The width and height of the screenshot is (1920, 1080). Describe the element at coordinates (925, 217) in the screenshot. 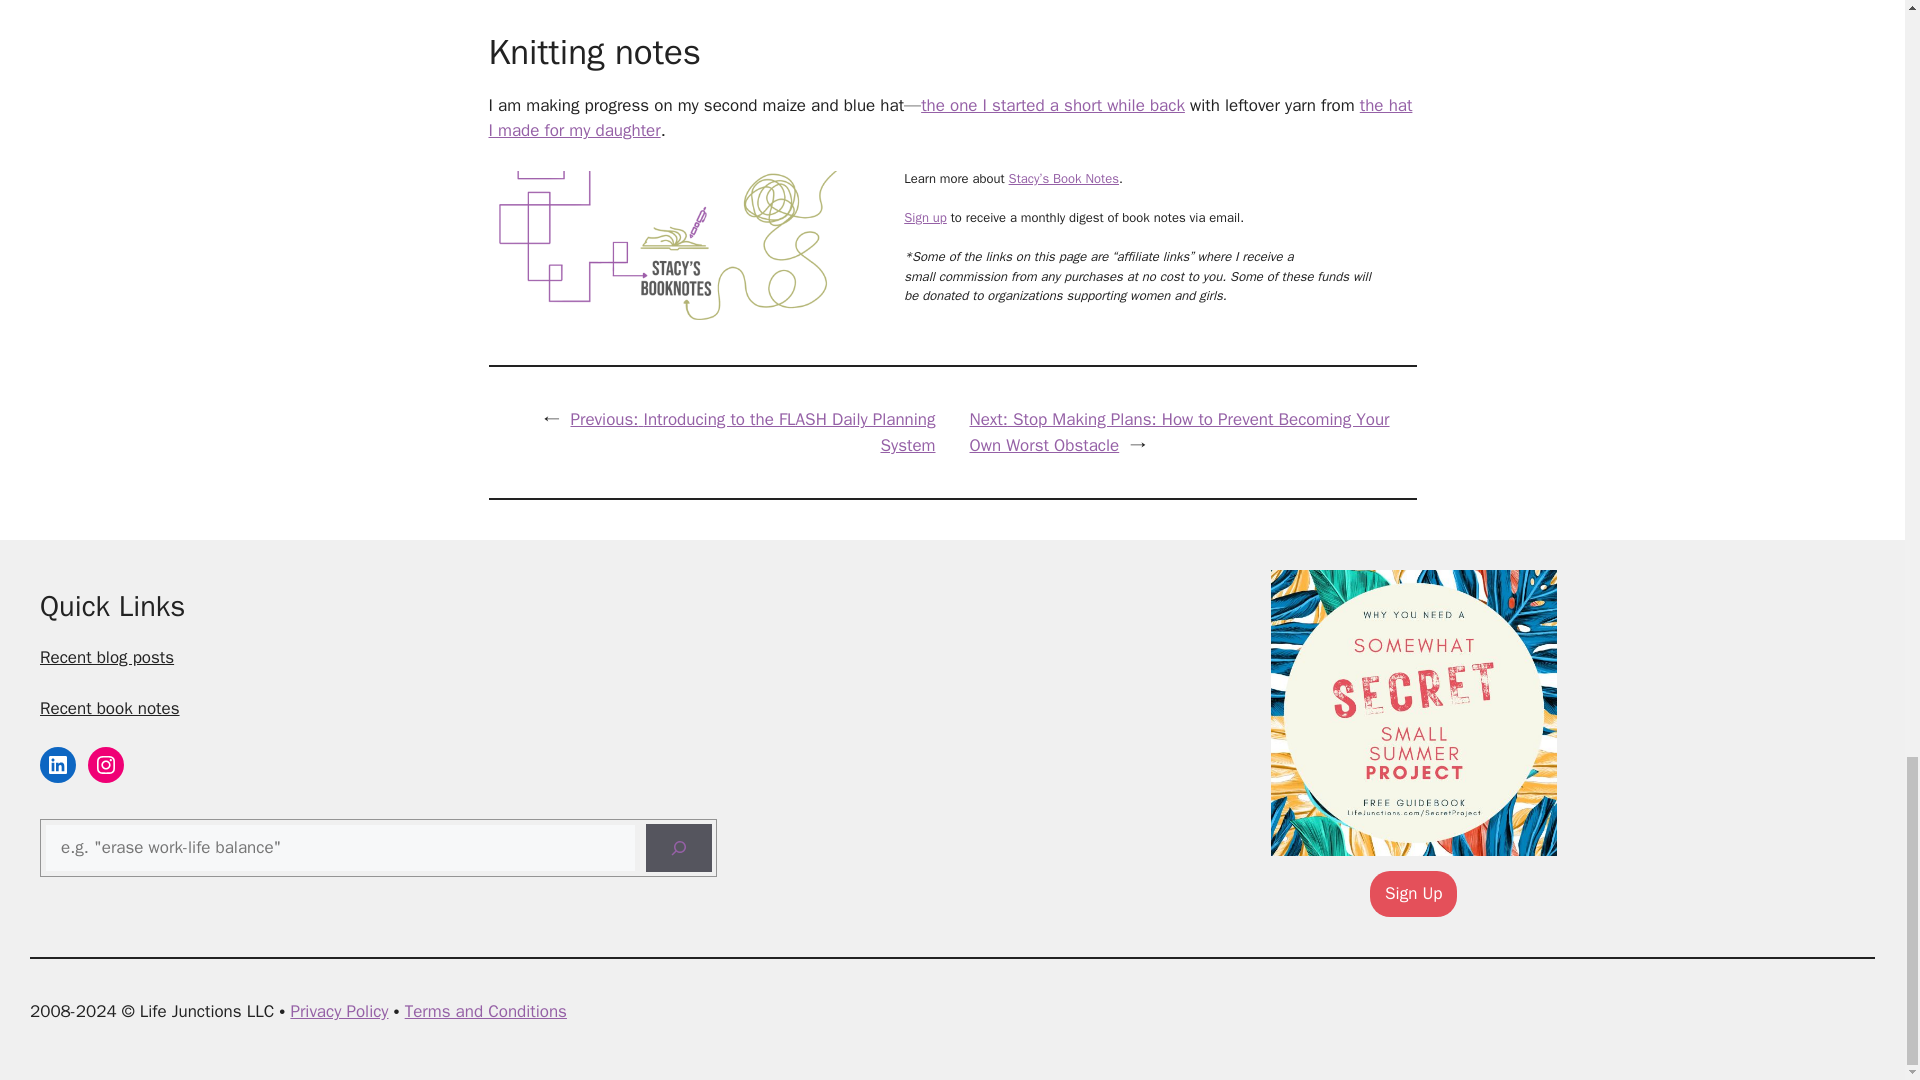

I see `Sign up` at that location.